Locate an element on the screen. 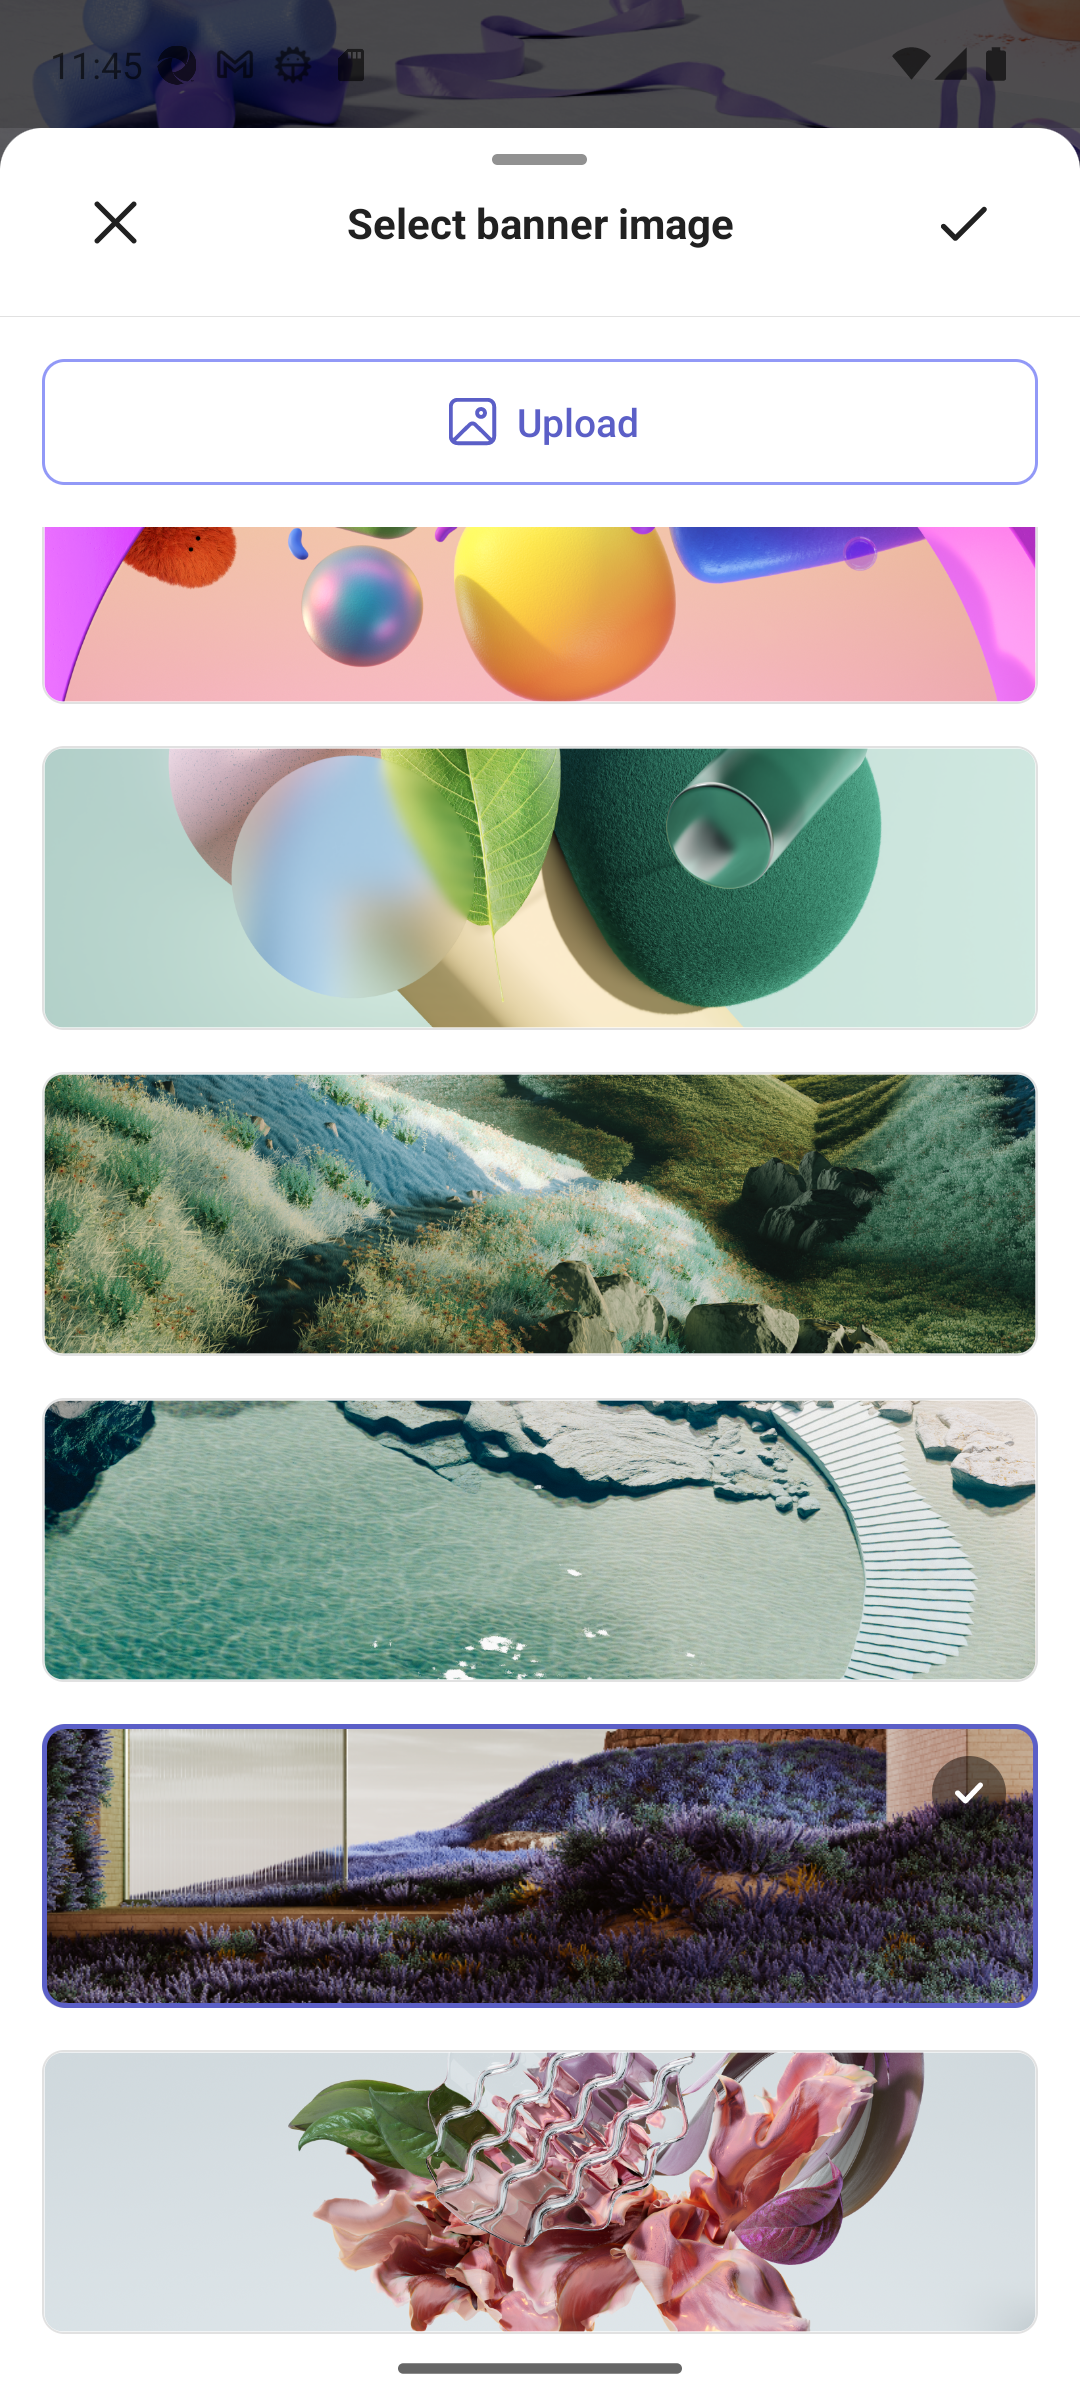 This screenshot has height=2400, width=1080. Cancel is located at coordinates (115, 223).